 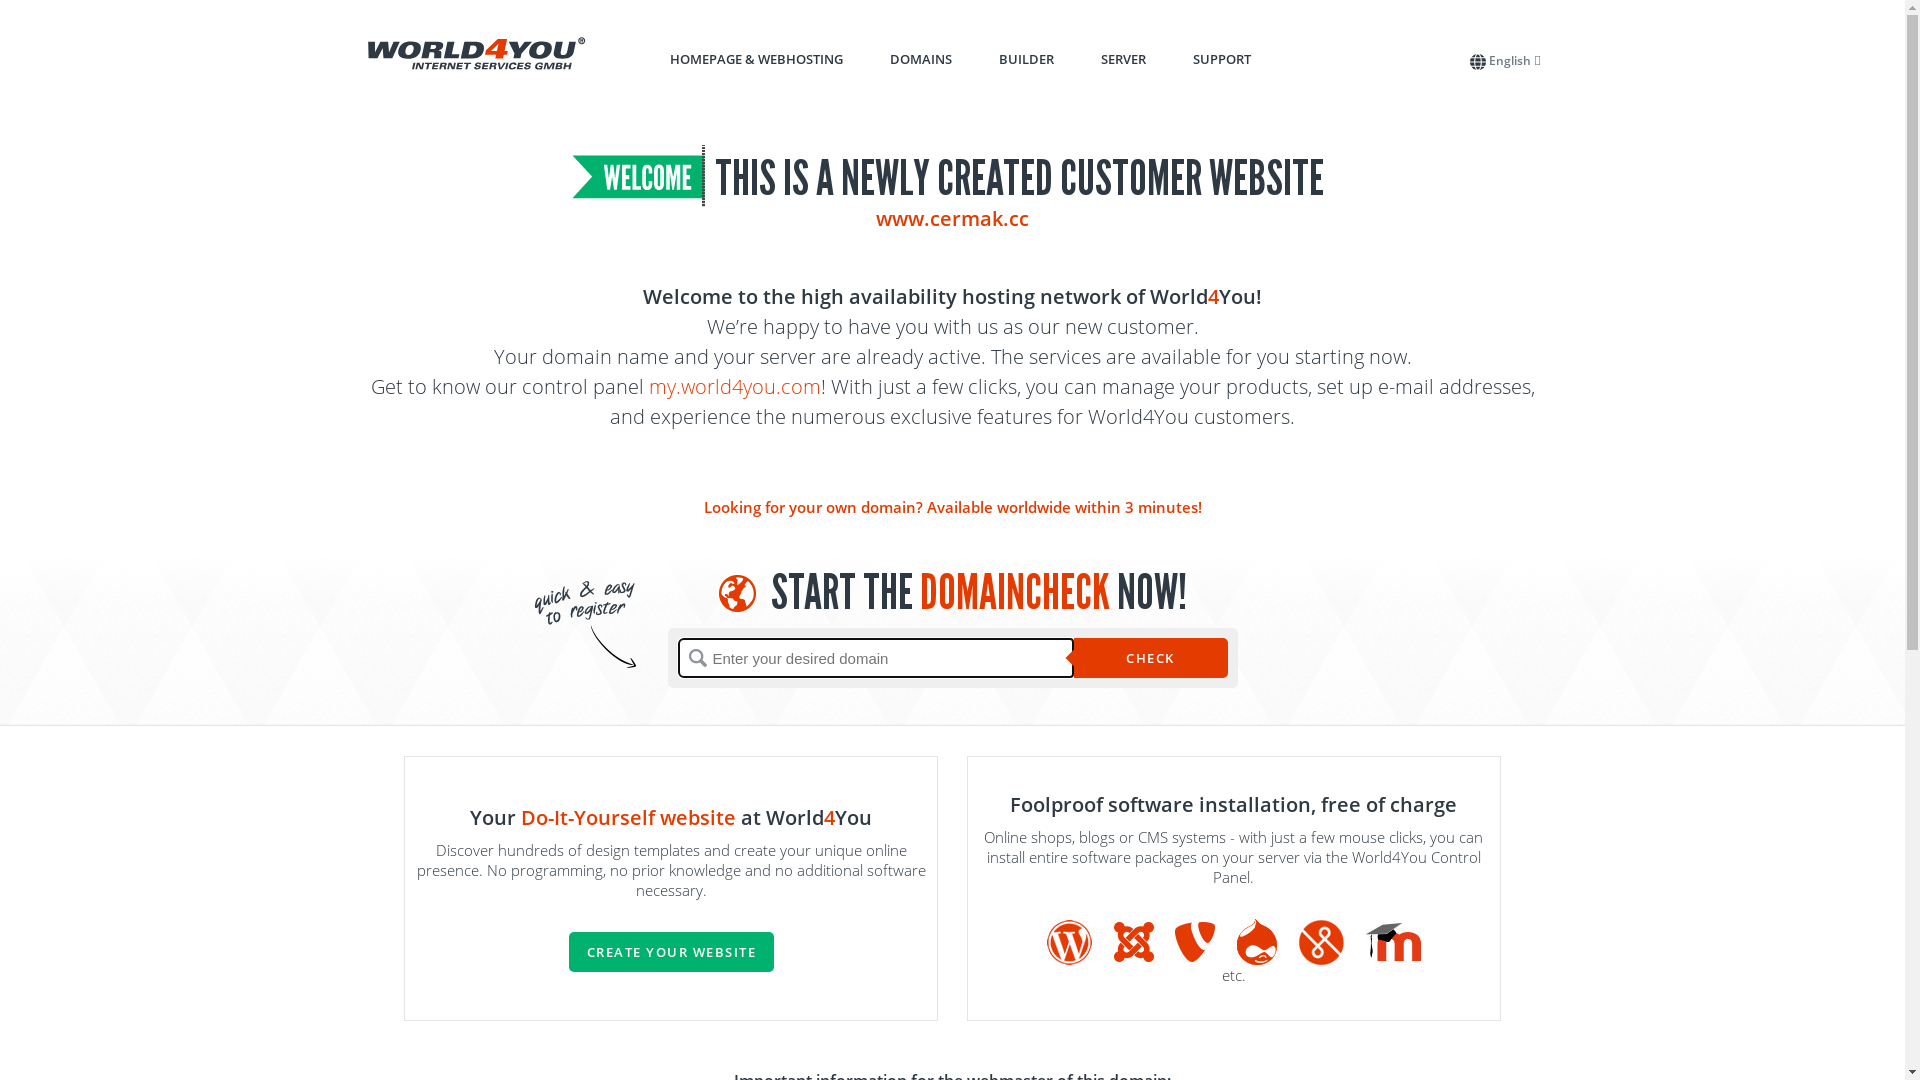 What do you see at coordinates (1221, 59) in the screenshot?
I see `SUPPORT` at bounding box center [1221, 59].